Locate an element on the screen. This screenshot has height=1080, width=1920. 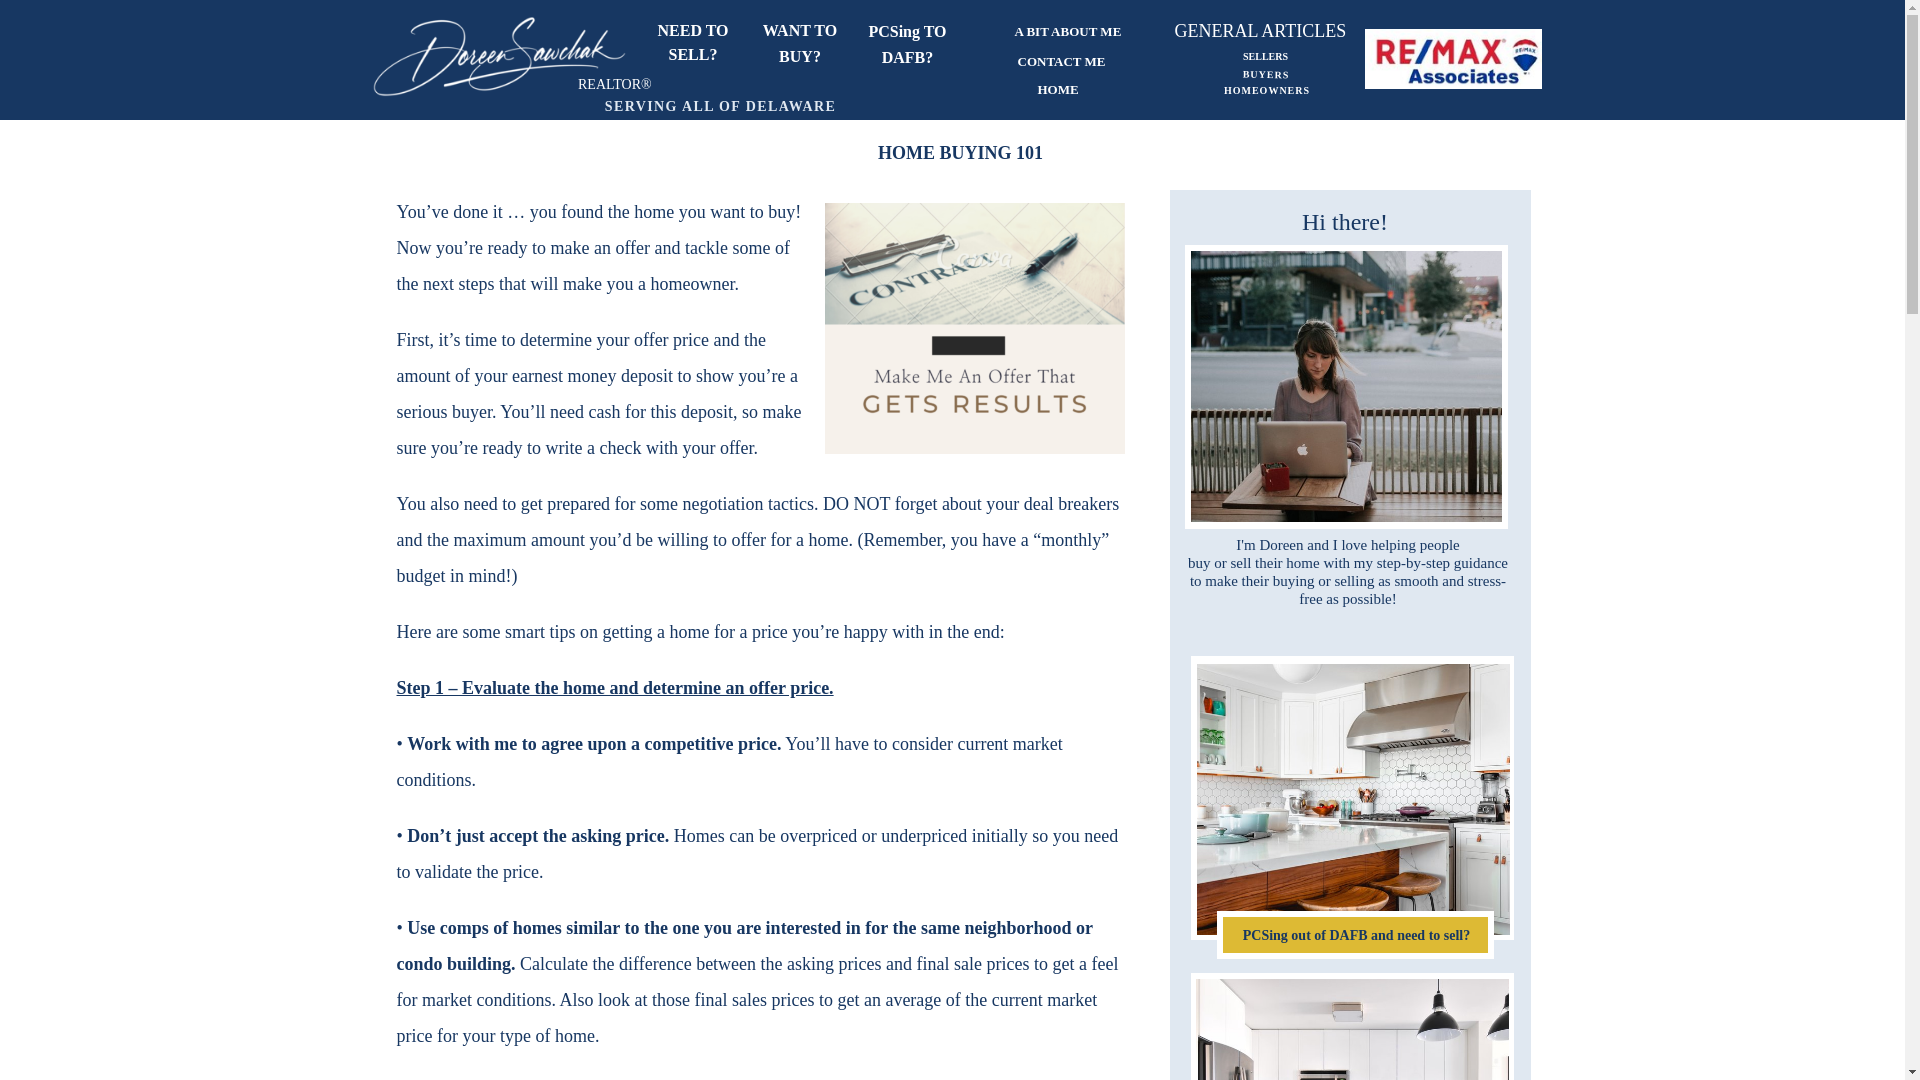
CONTACT ME is located at coordinates (1064, 60).